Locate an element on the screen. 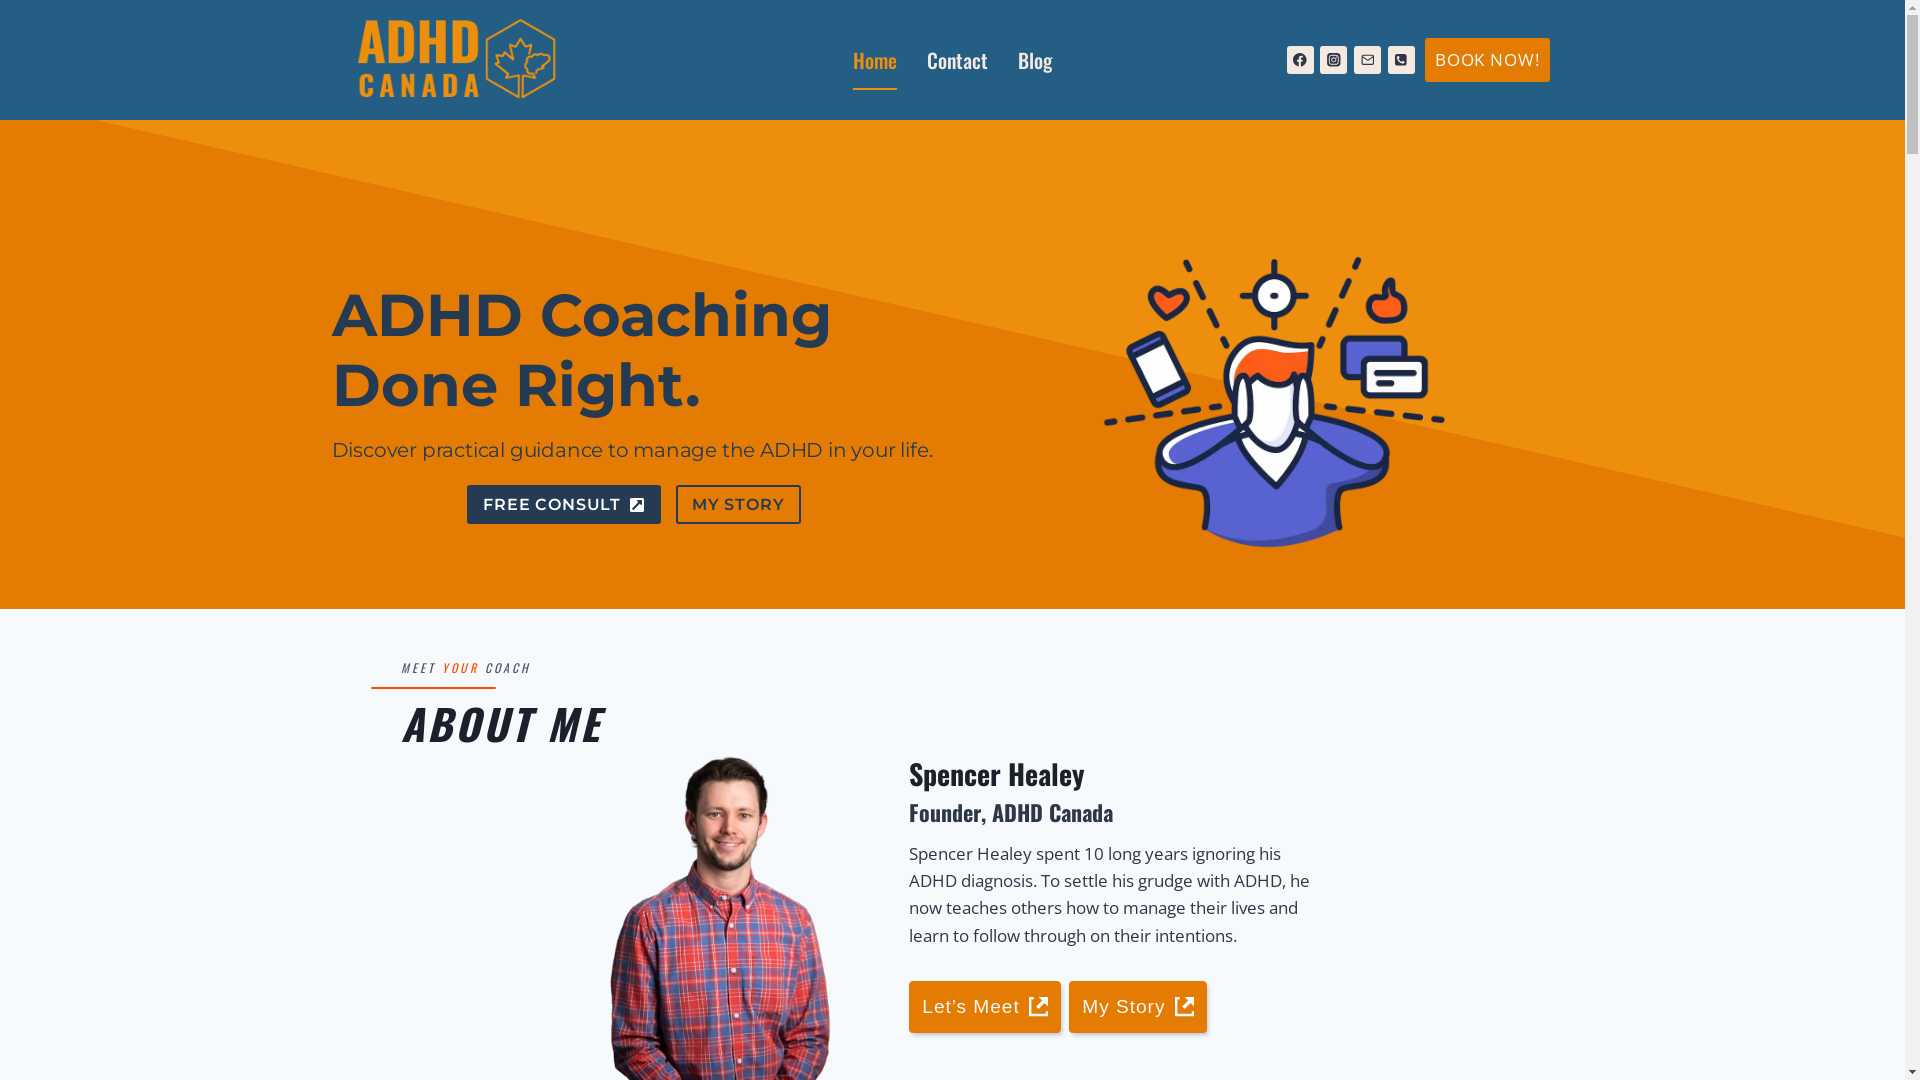 This screenshot has height=1080, width=1920. BOOK NOW! is located at coordinates (1488, 60).